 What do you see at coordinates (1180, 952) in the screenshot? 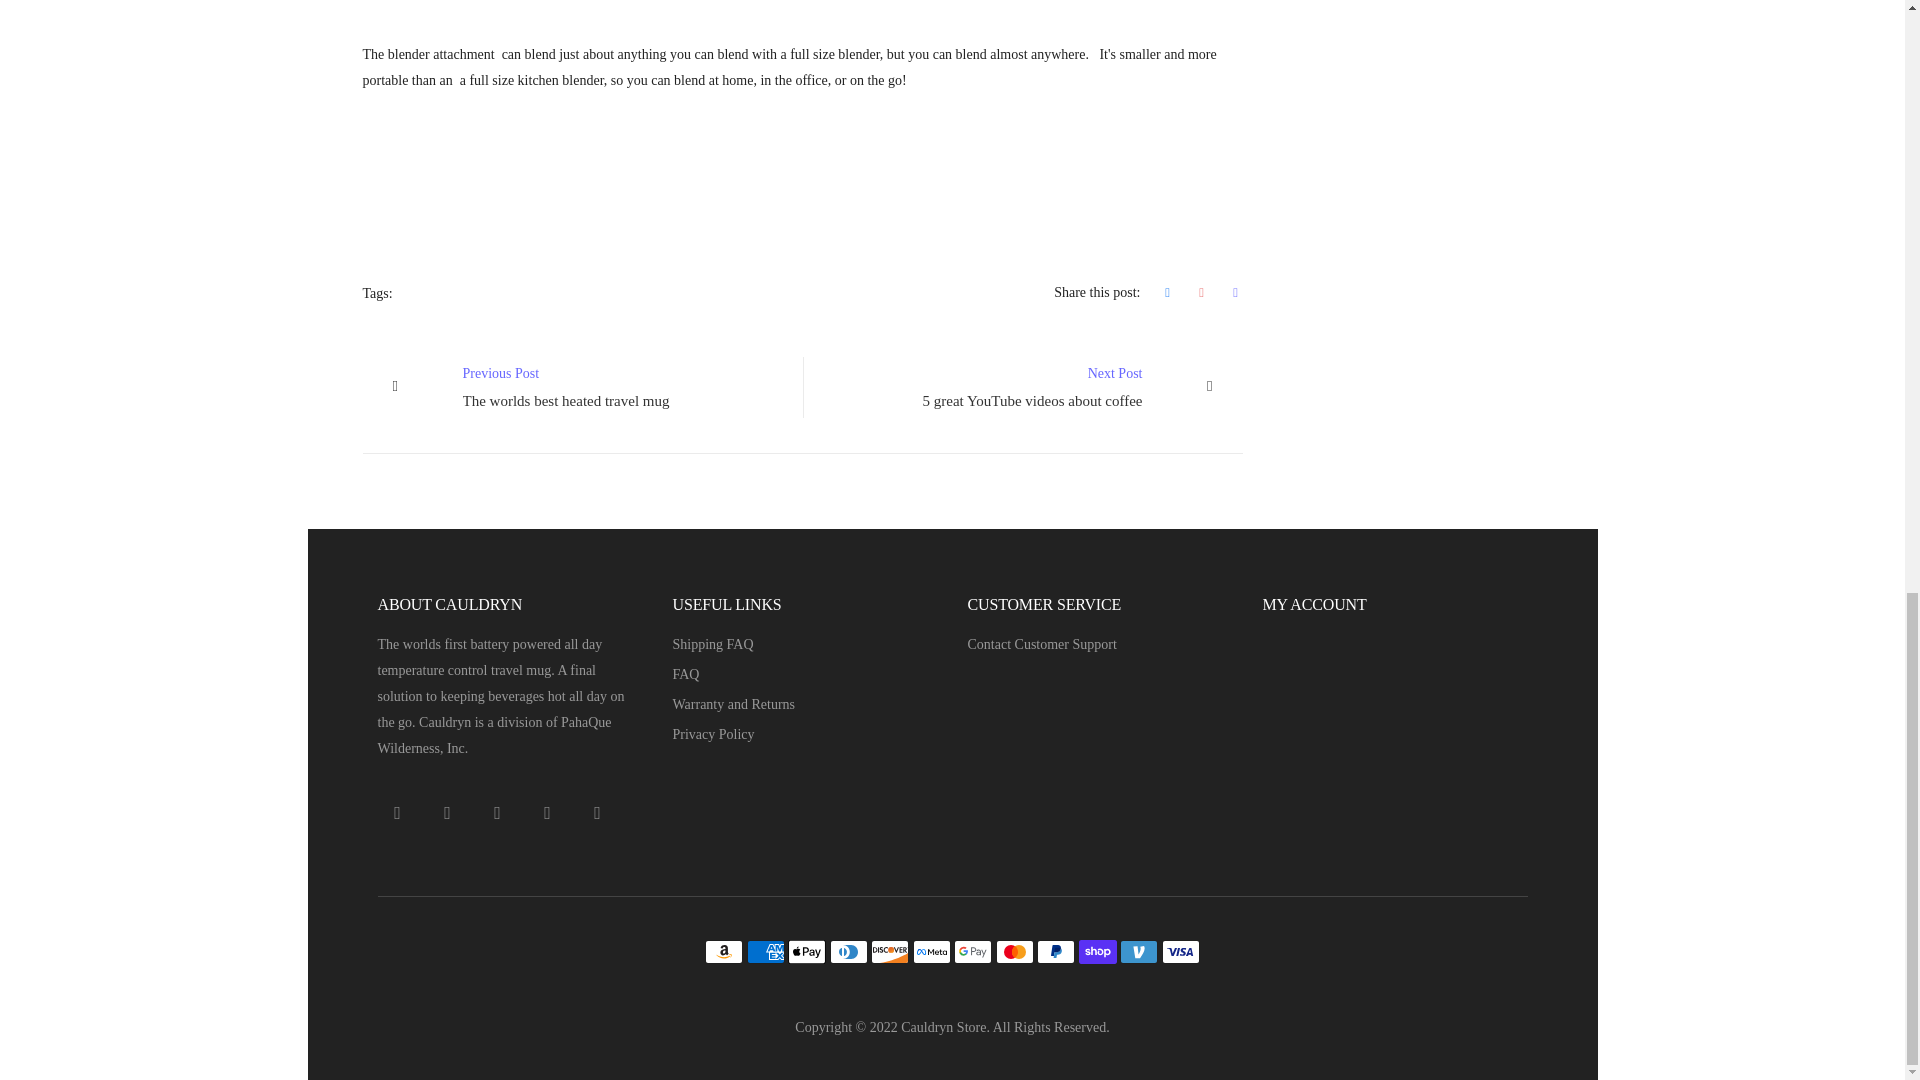
I see `Cauldryn on Youtube` at bounding box center [1180, 952].